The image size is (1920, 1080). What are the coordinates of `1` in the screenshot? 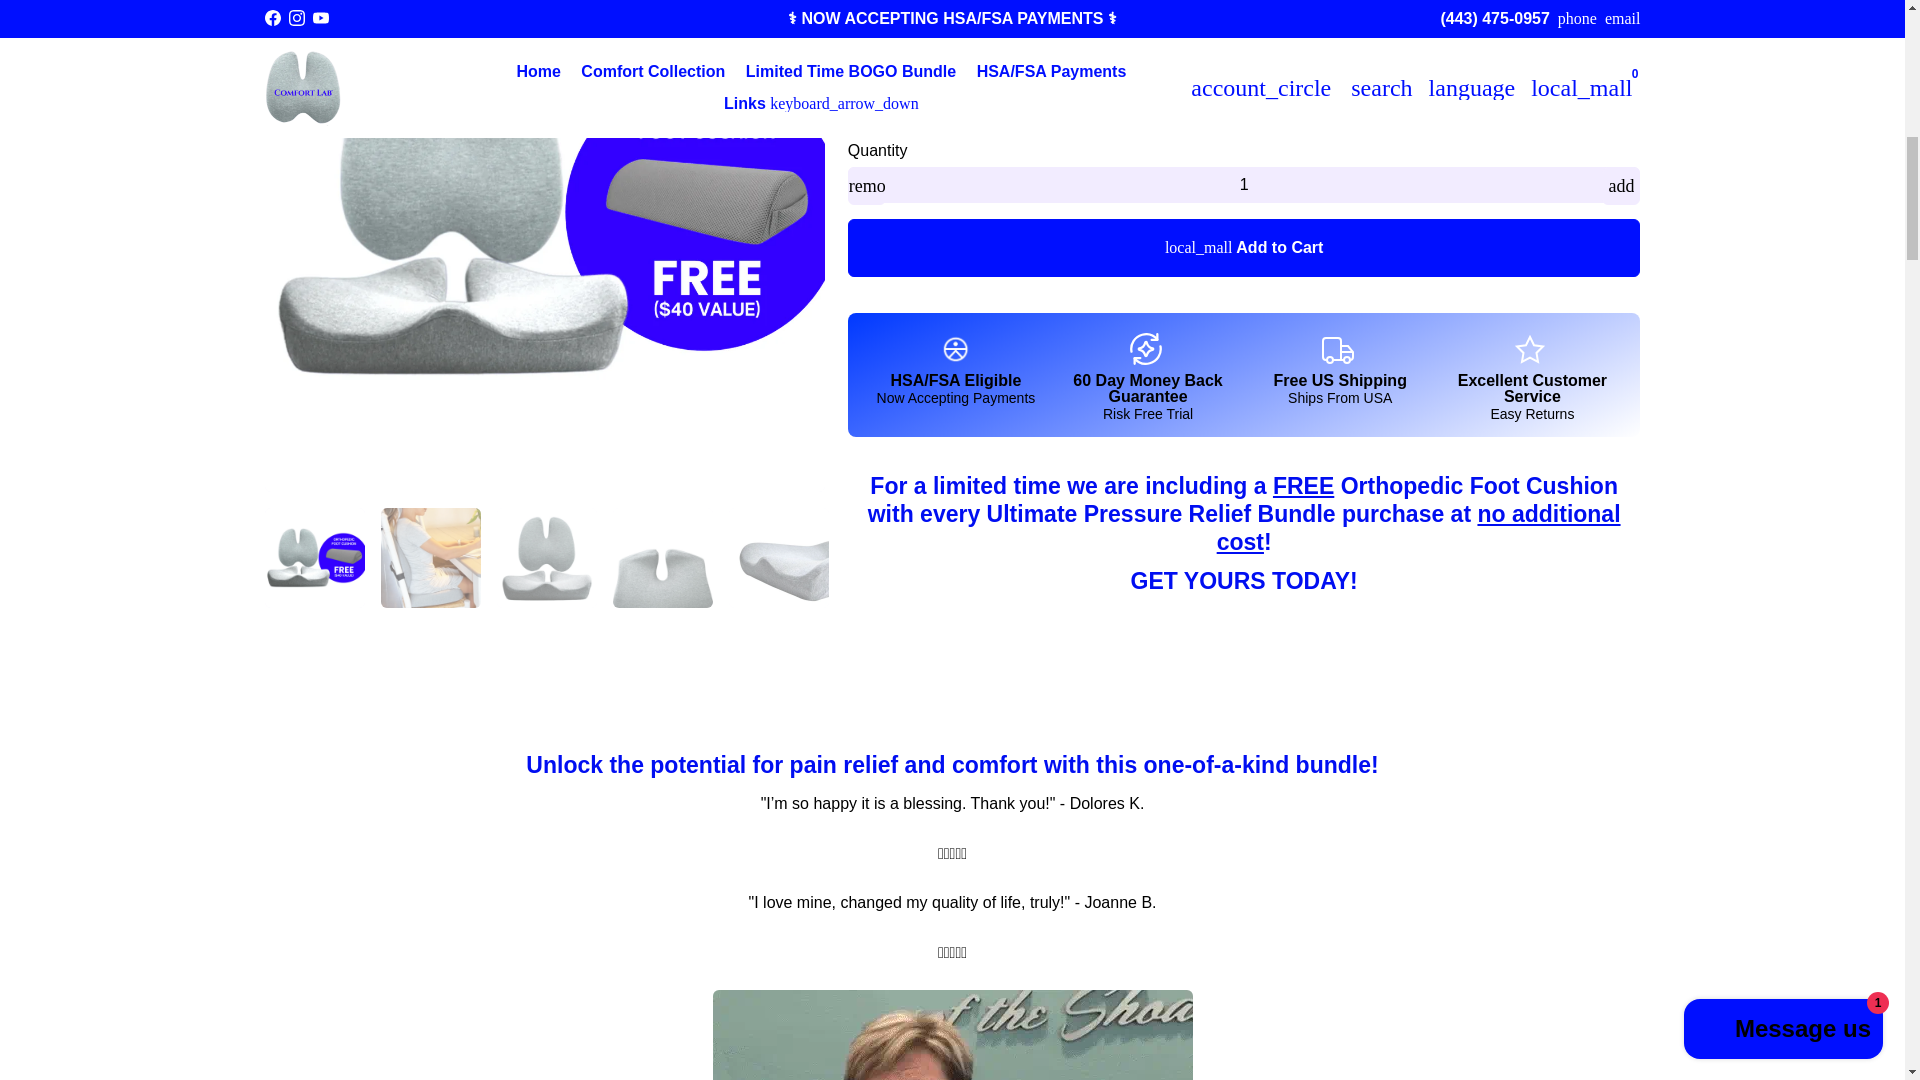 It's located at (1244, 185).